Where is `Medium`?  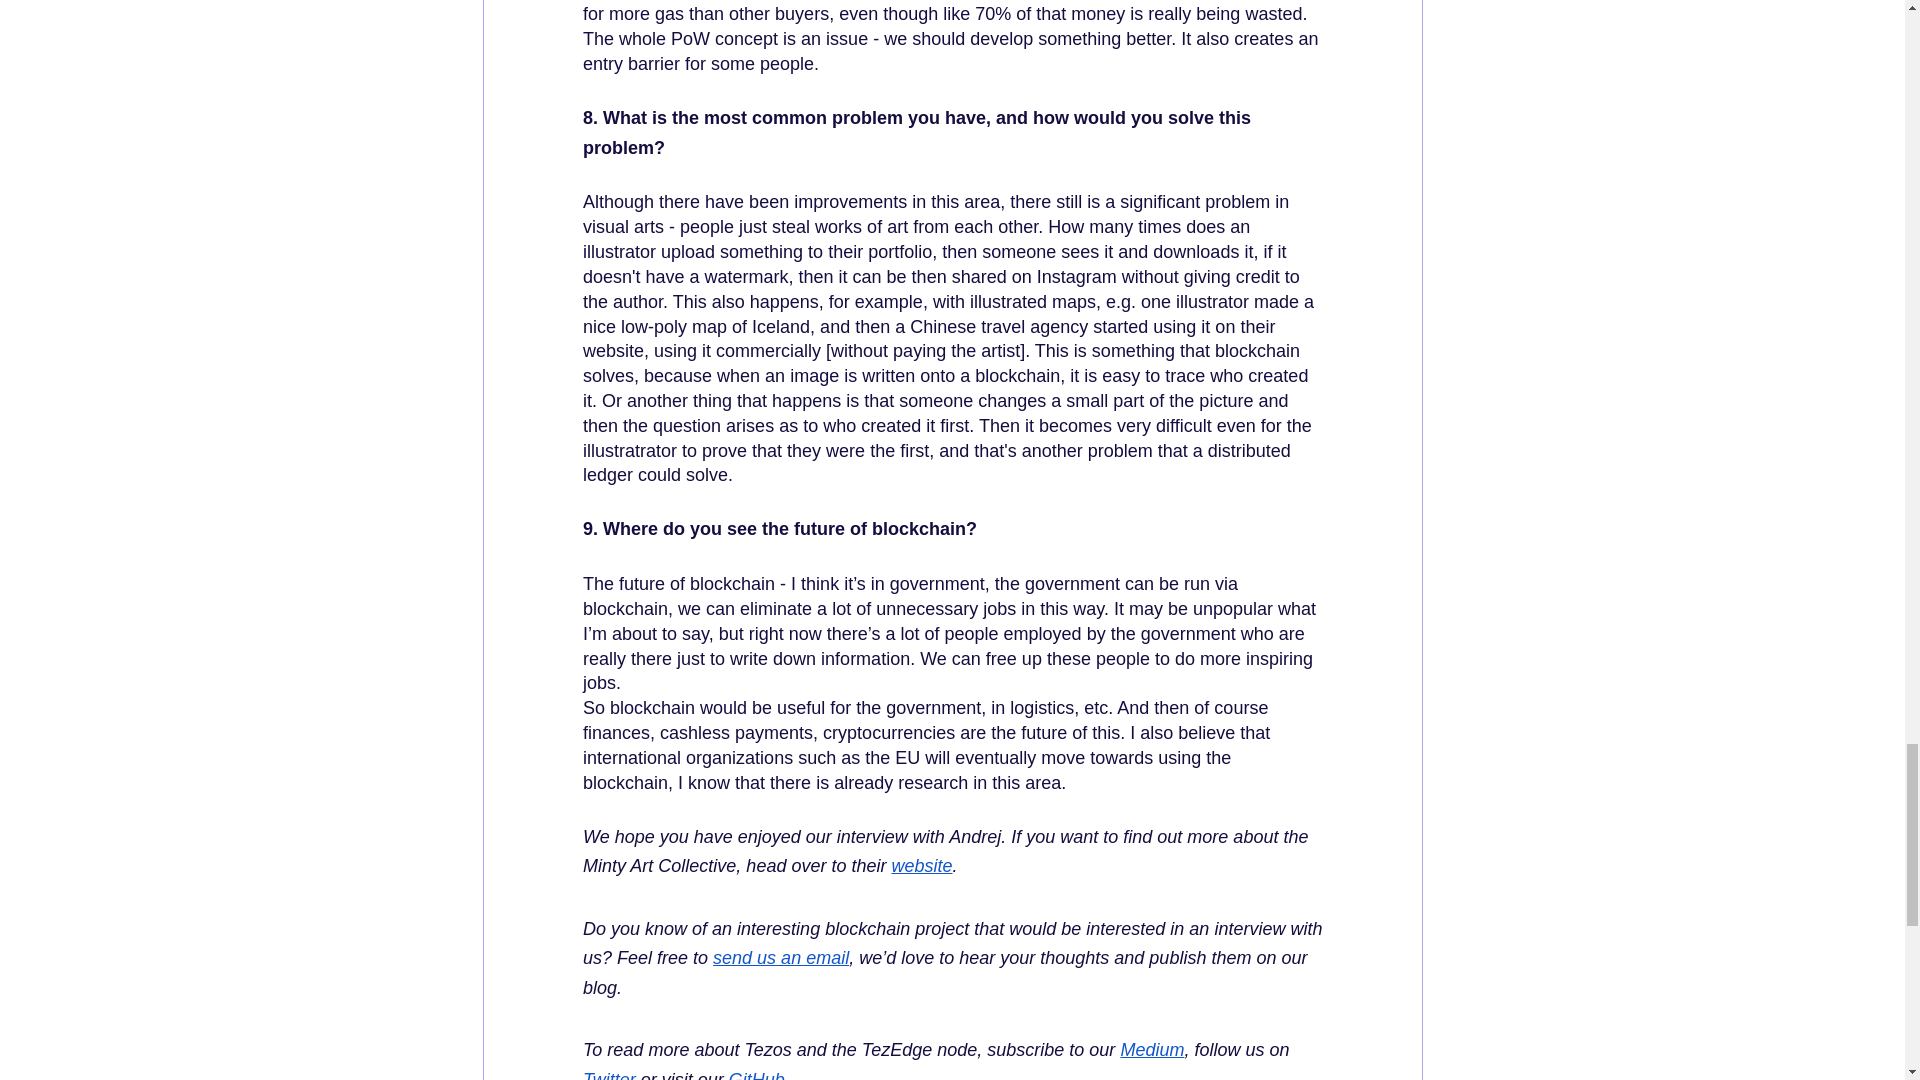 Medium is located at coordinates (1152, 1050).